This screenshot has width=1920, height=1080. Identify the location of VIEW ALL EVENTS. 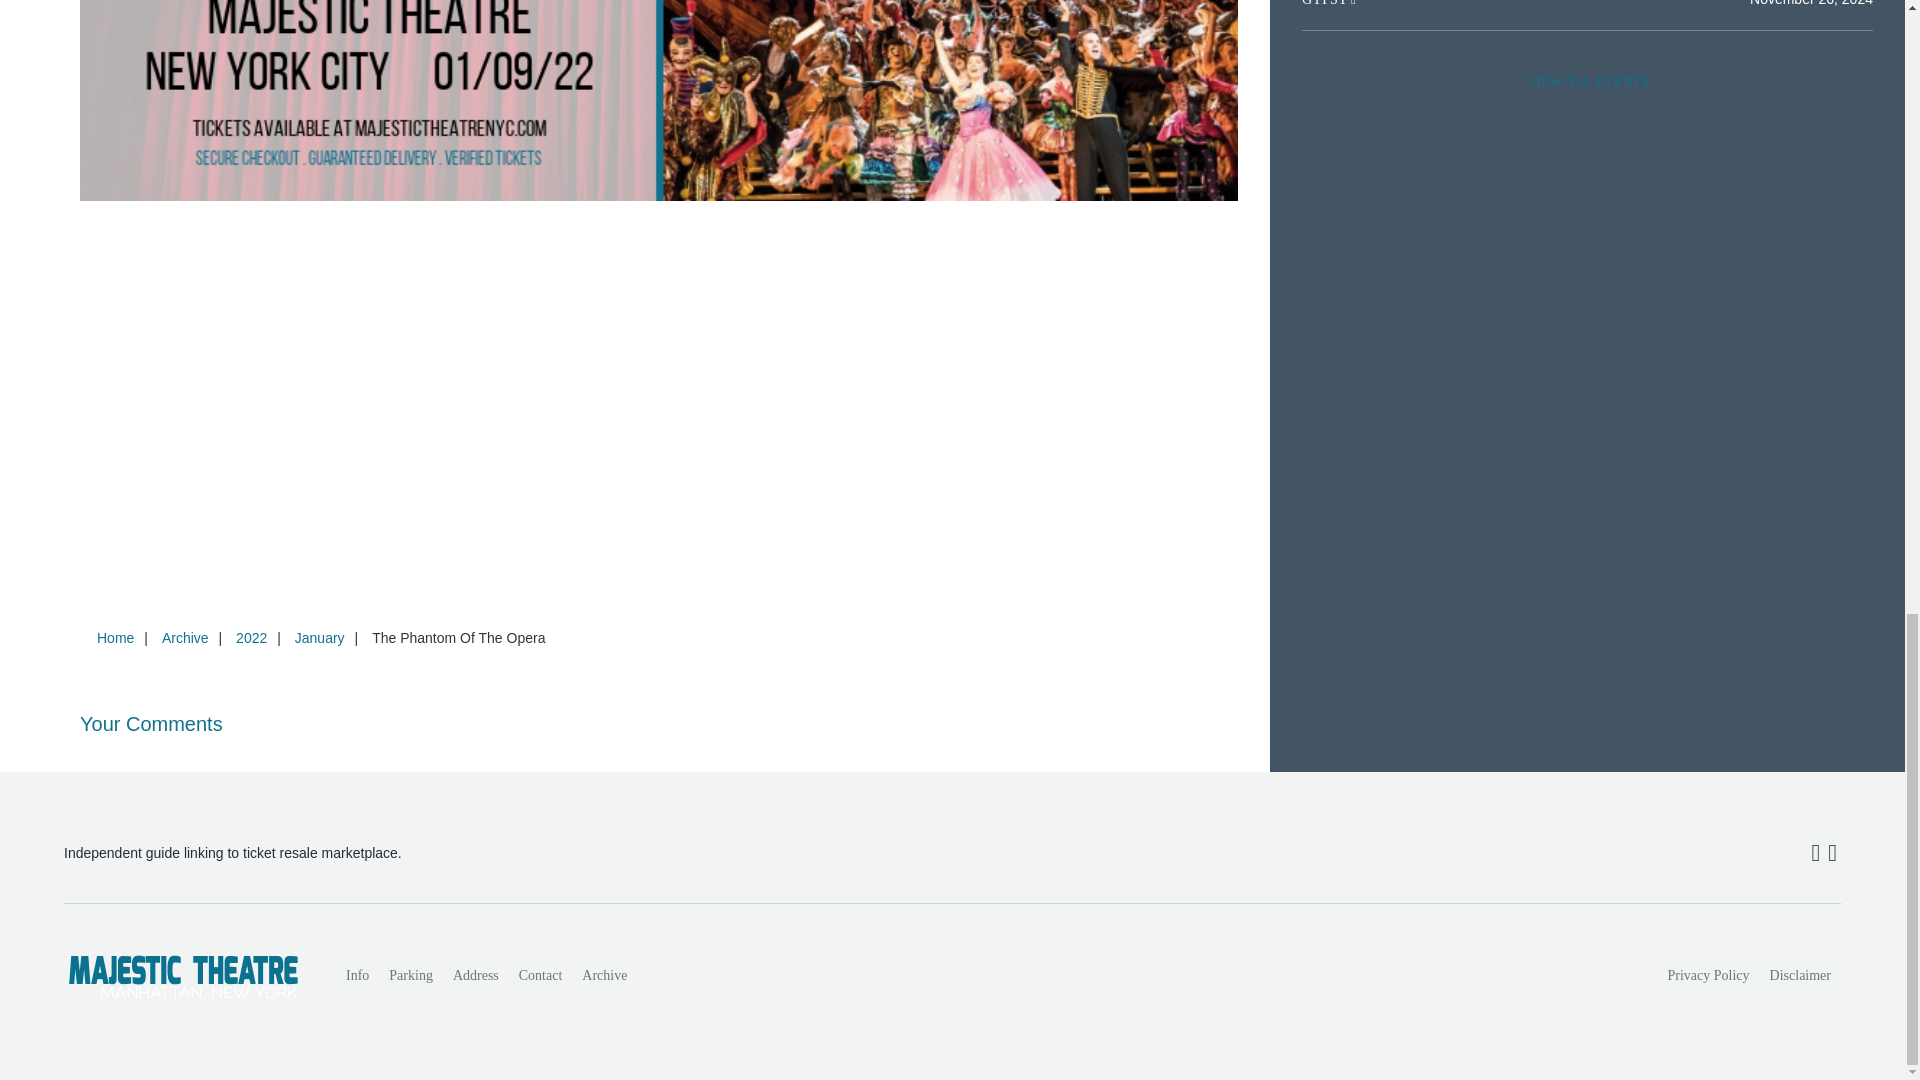
(1587, 82).